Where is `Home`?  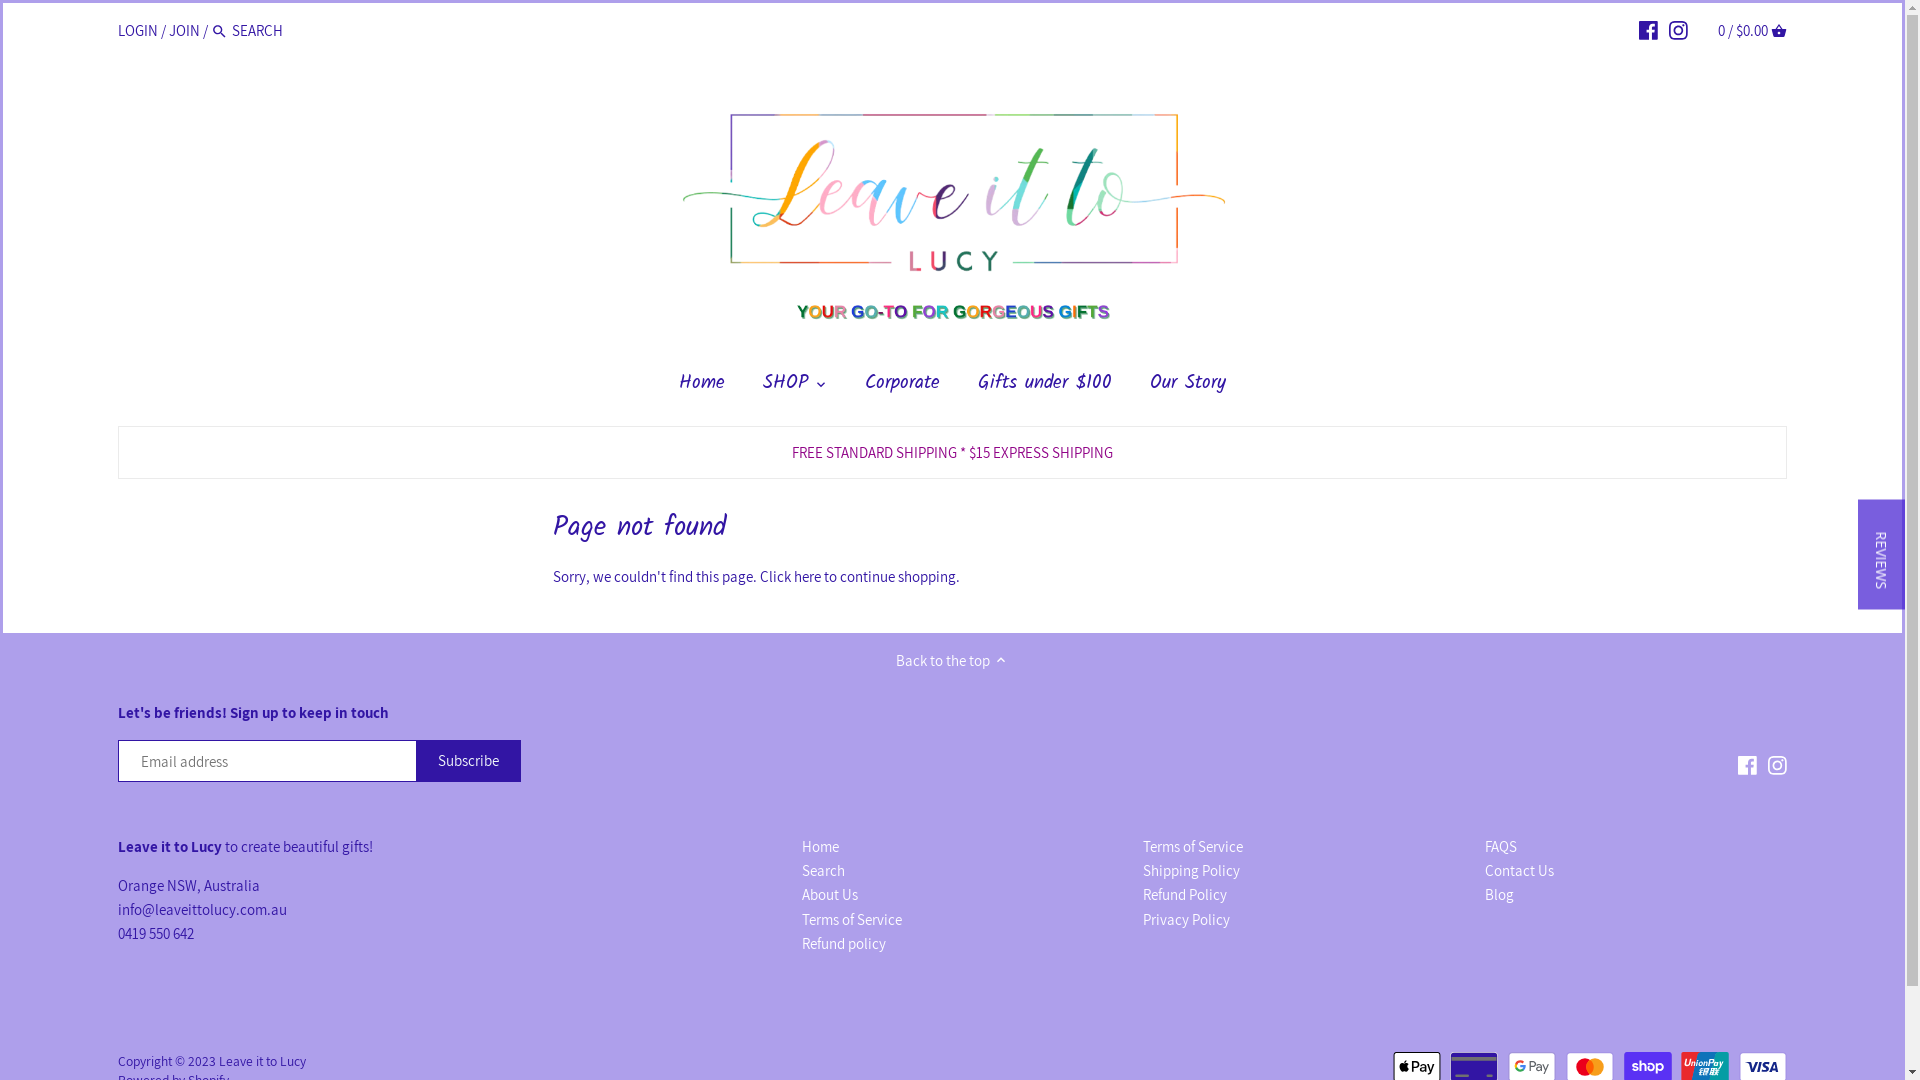
Home is located at coordinates (820, 847).